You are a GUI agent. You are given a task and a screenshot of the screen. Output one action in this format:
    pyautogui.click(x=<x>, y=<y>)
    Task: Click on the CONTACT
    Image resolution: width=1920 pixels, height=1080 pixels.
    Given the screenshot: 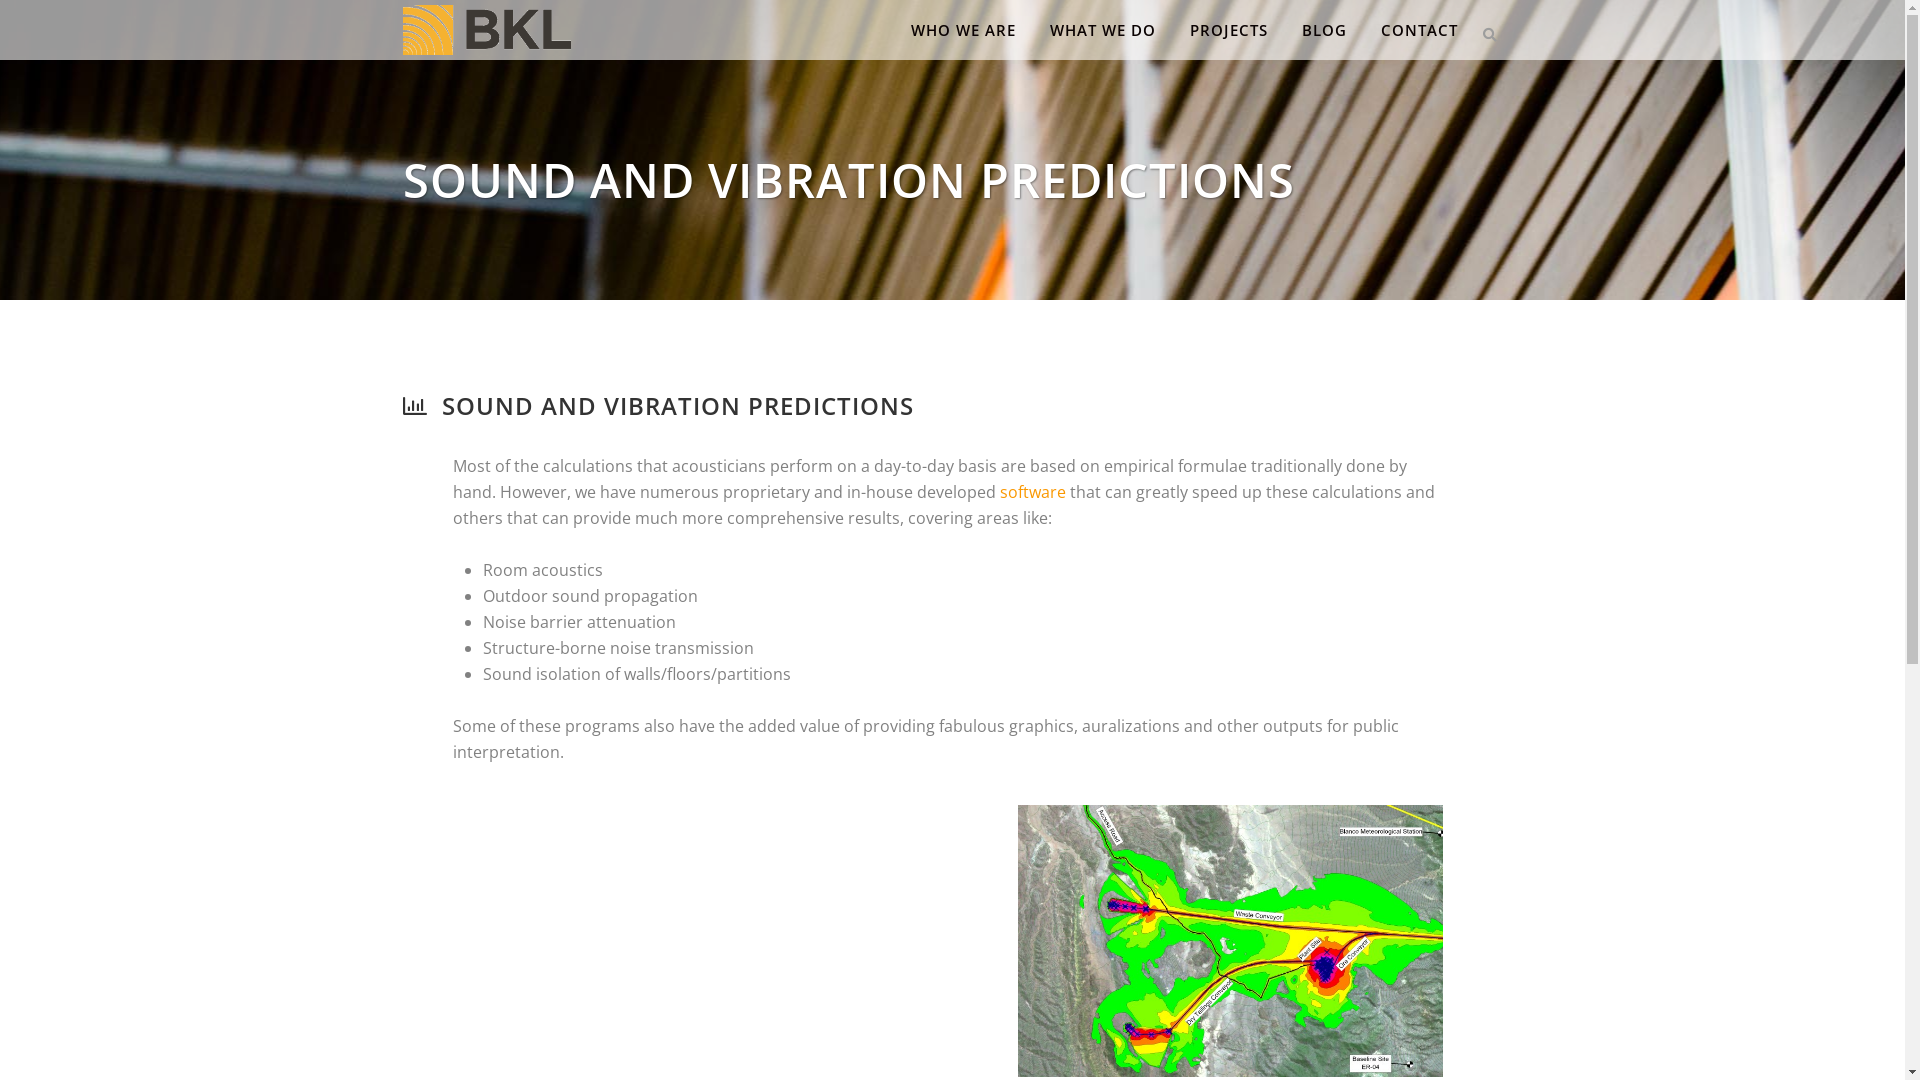 What is the action you would take?
    pyautogui.click(x=1420, y=30)
    